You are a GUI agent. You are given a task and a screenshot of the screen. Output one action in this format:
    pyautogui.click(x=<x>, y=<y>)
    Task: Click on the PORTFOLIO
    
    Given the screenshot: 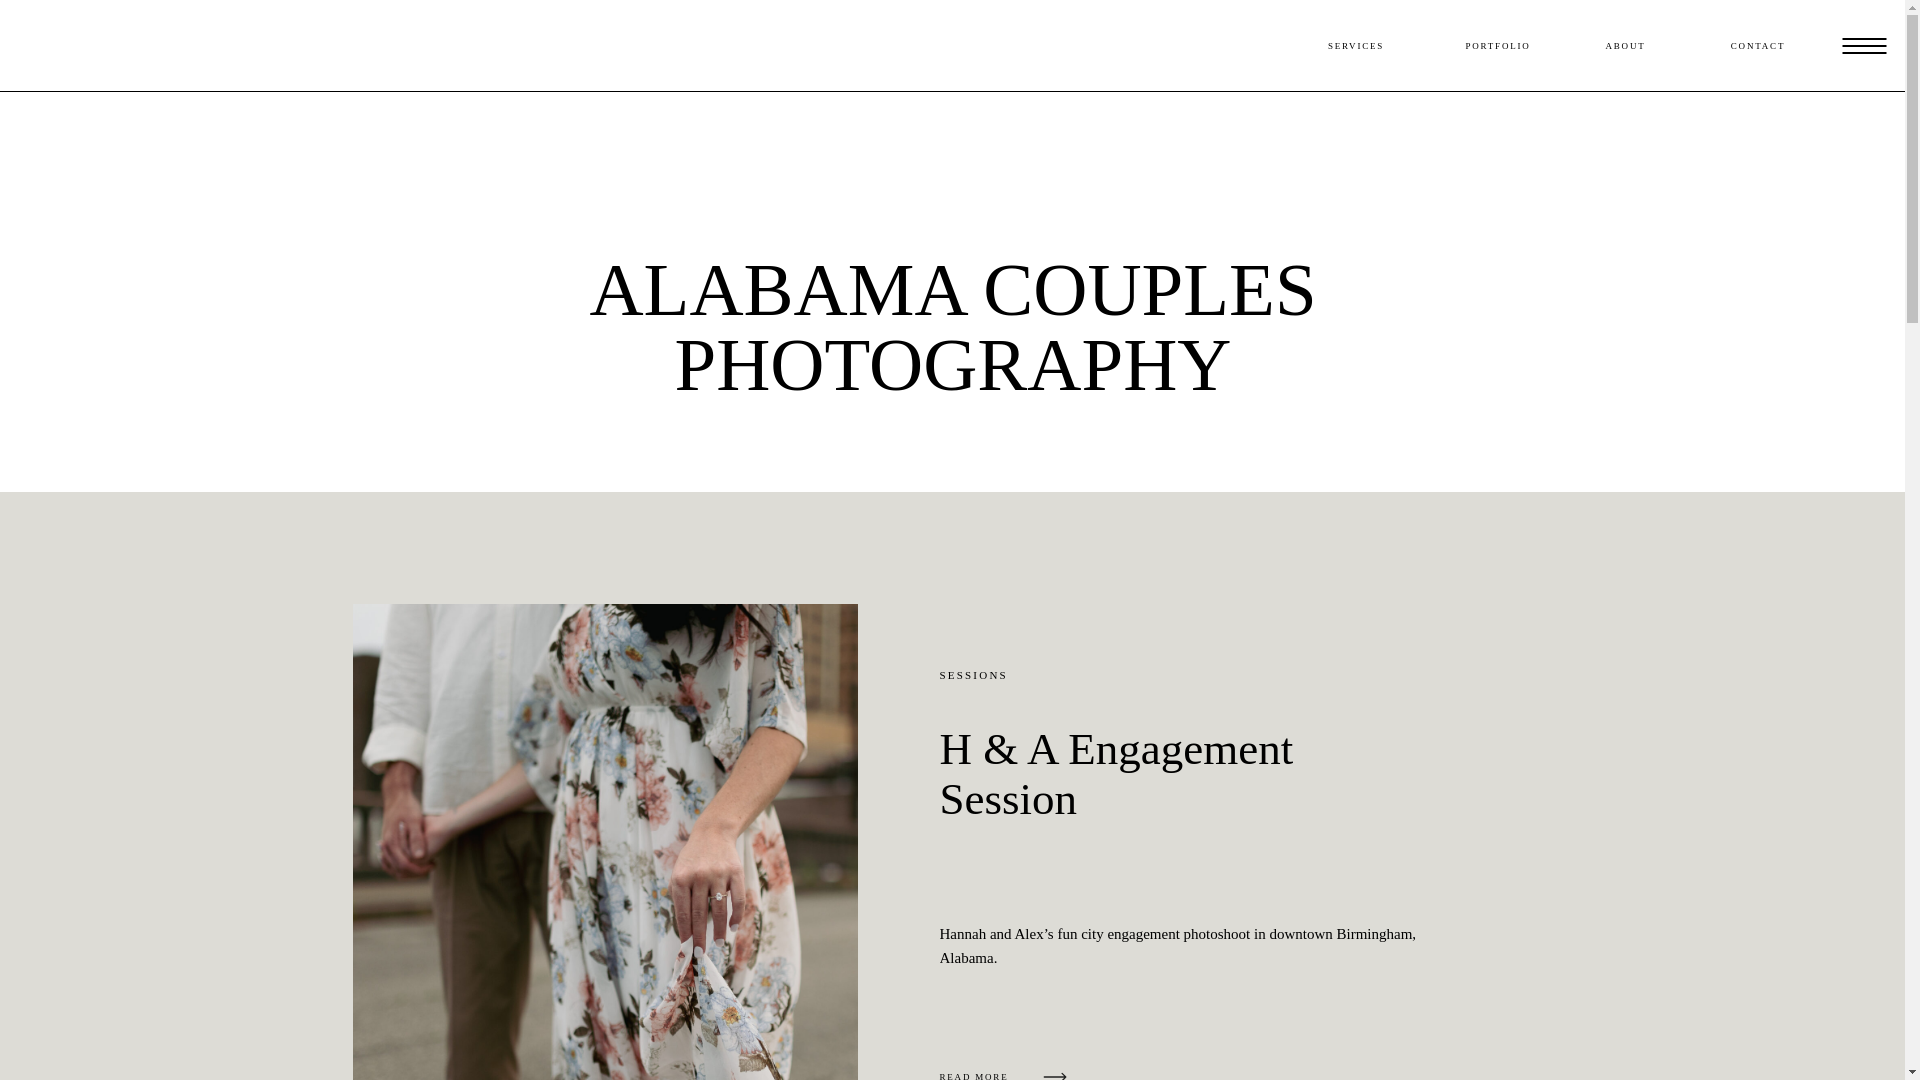 What is the action you would take?
    pyautogui.click(x=1498, y=46)
    